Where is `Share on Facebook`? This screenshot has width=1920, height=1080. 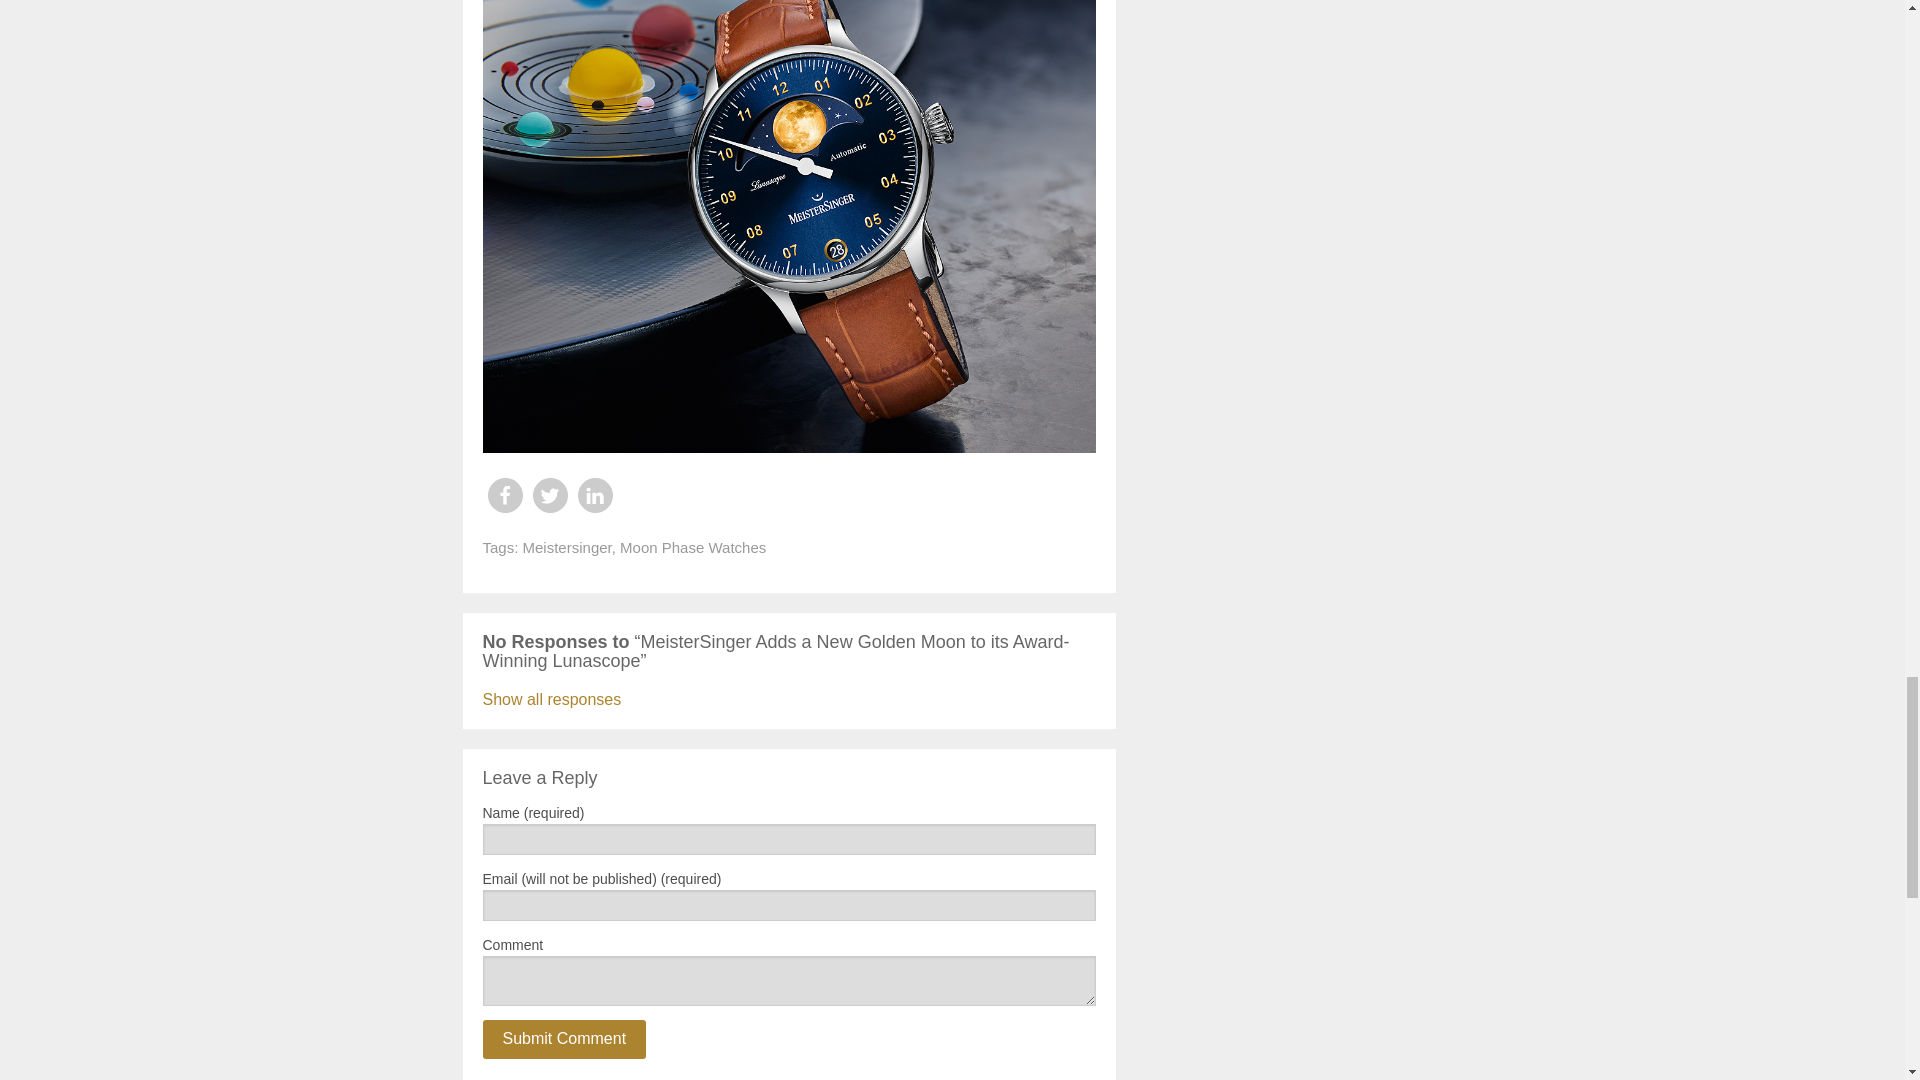 Share on Facebook is located at coordinates (504, 496).